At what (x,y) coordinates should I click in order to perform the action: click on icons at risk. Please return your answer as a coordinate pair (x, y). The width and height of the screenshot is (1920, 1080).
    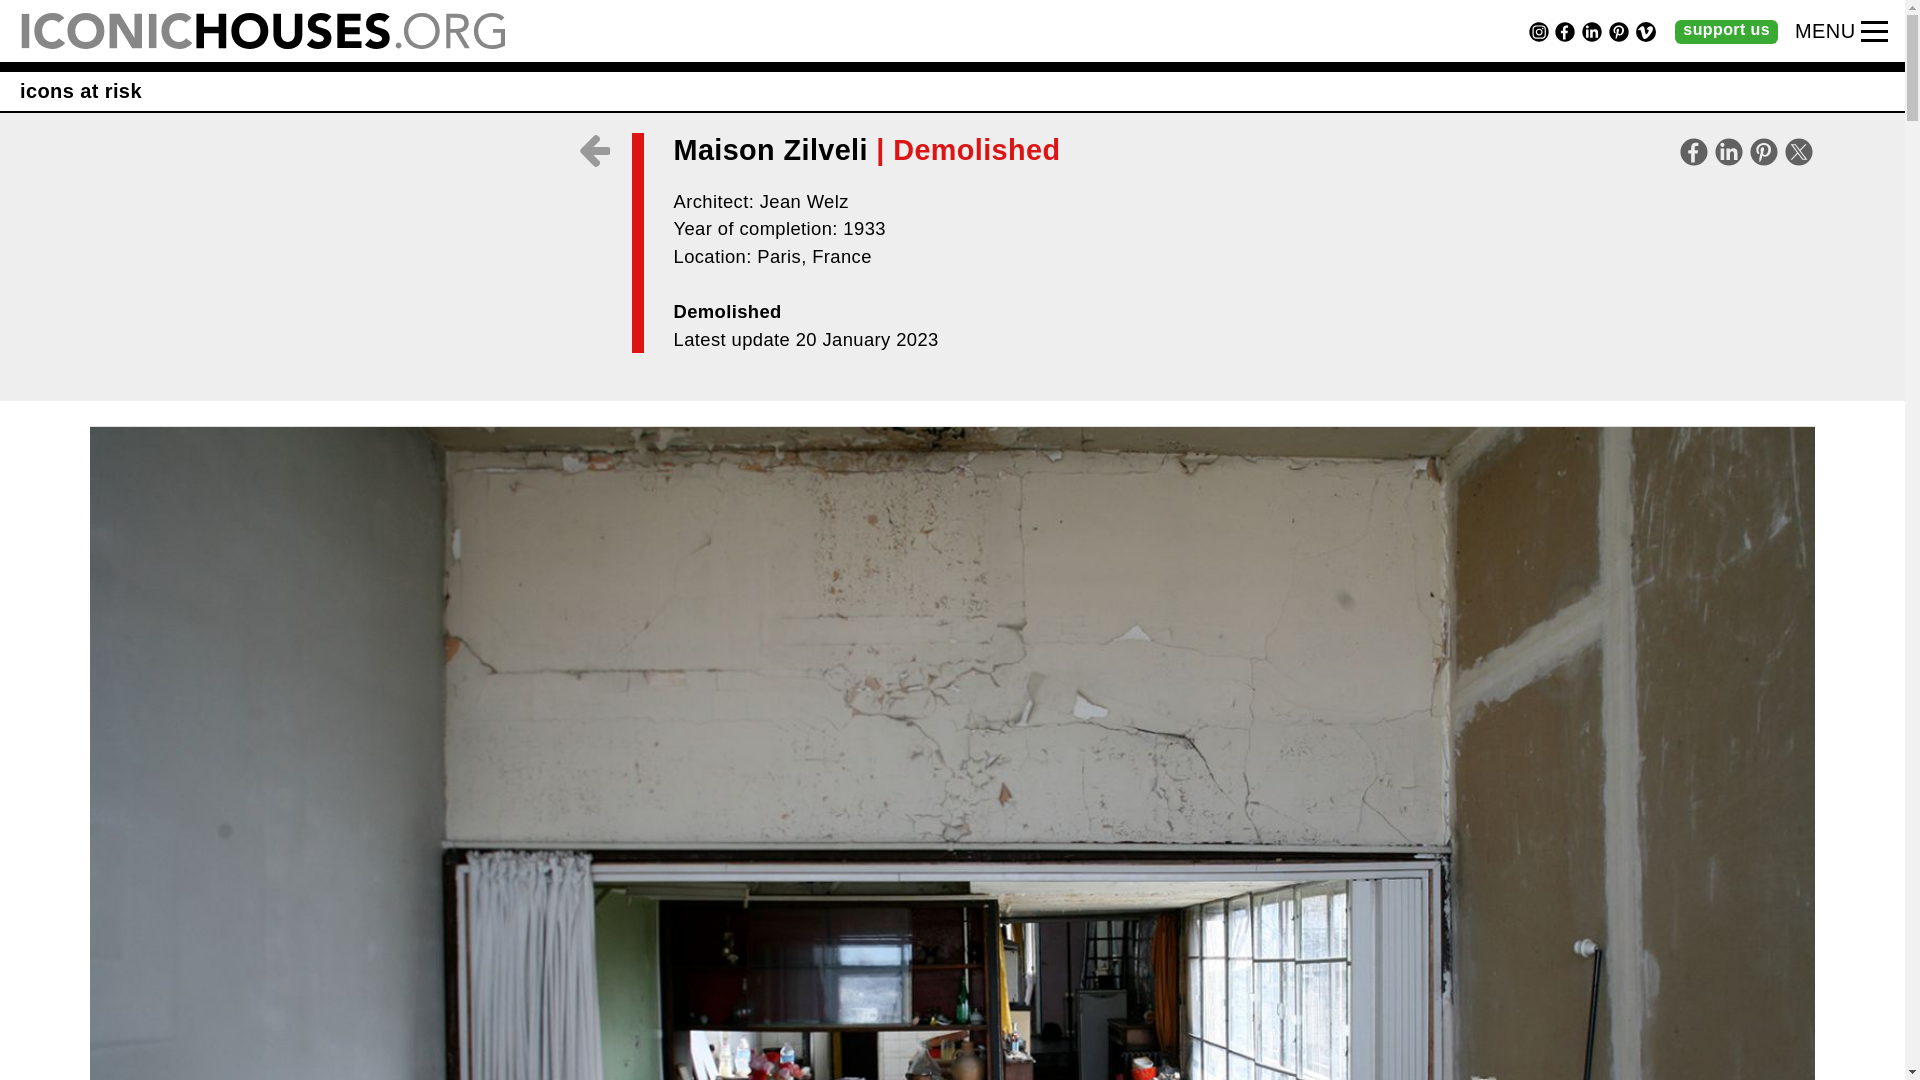
    Looking at the image, I should click on (80, 90).